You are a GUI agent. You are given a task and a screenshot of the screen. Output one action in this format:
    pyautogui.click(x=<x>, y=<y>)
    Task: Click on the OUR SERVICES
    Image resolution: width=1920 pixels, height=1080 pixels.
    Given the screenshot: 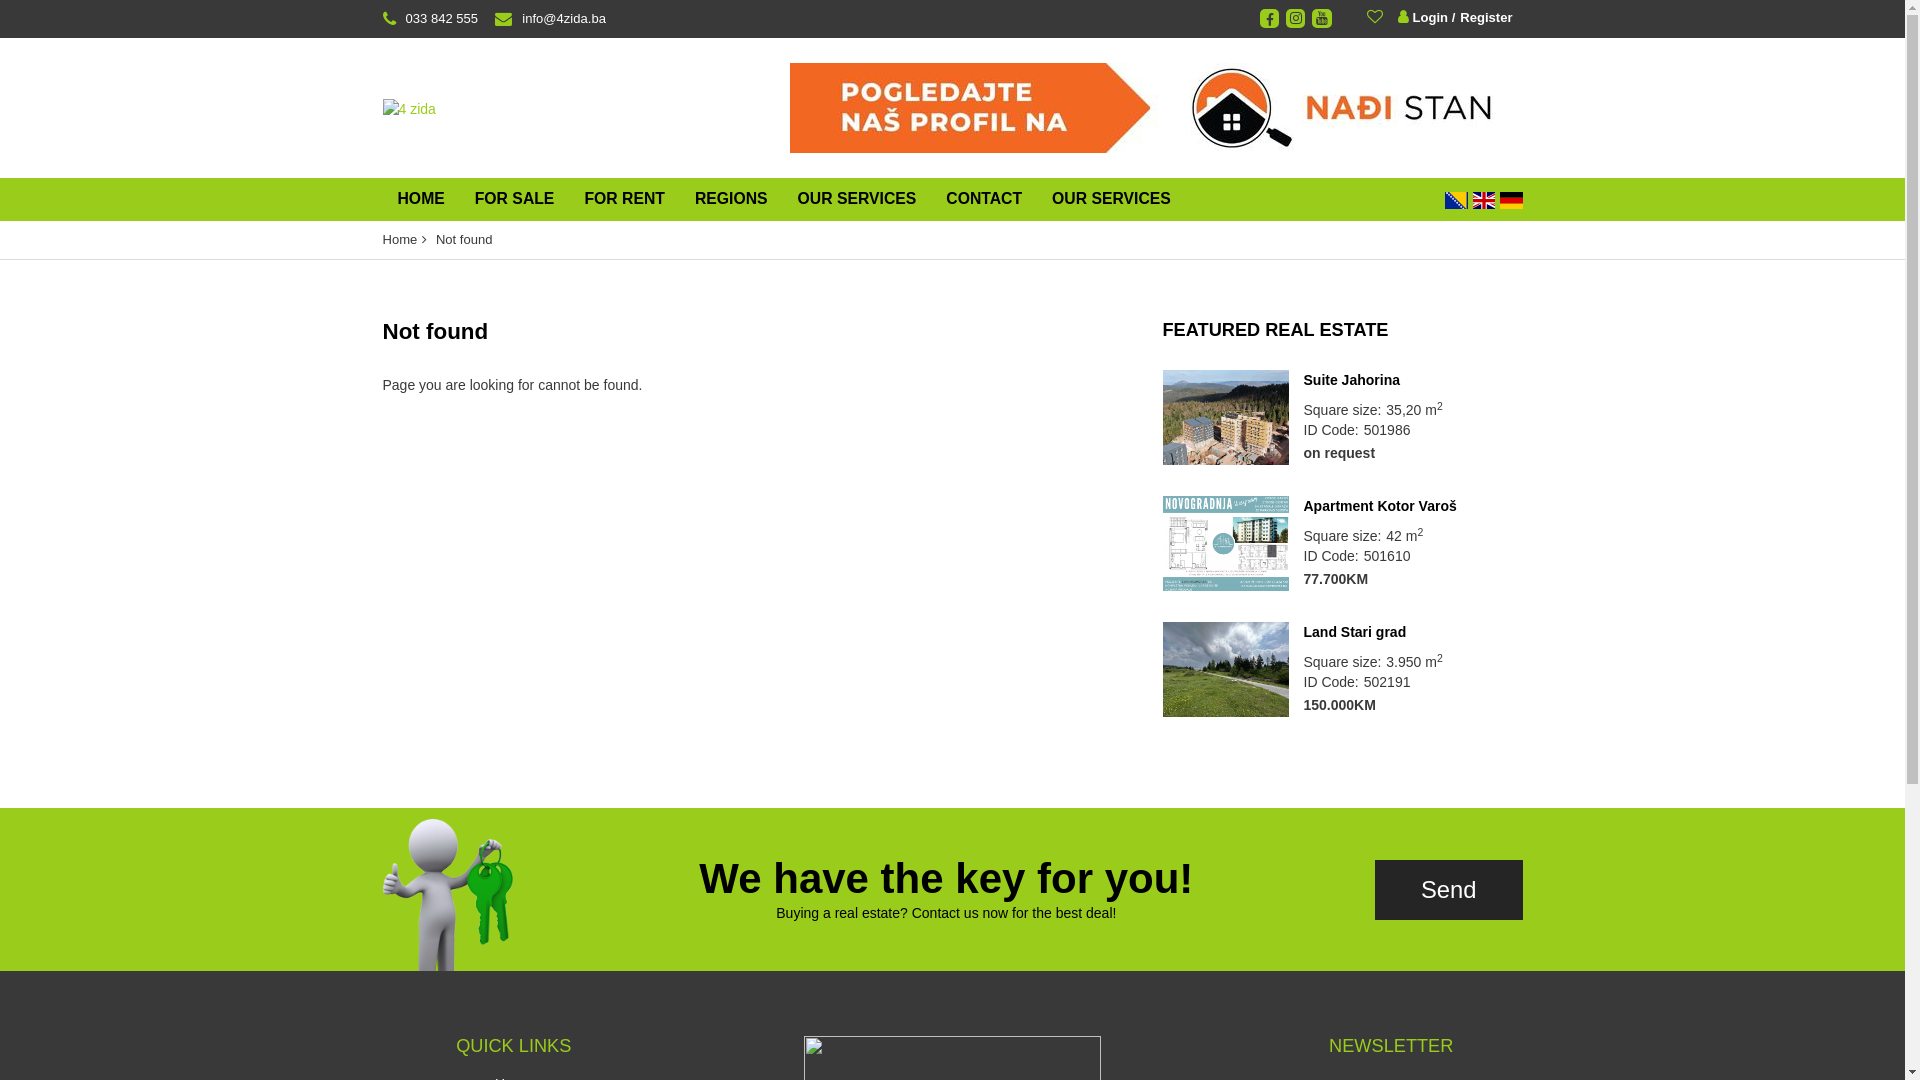 What is the action you would take?
    pyautogui.click(x=858, y=200)
    